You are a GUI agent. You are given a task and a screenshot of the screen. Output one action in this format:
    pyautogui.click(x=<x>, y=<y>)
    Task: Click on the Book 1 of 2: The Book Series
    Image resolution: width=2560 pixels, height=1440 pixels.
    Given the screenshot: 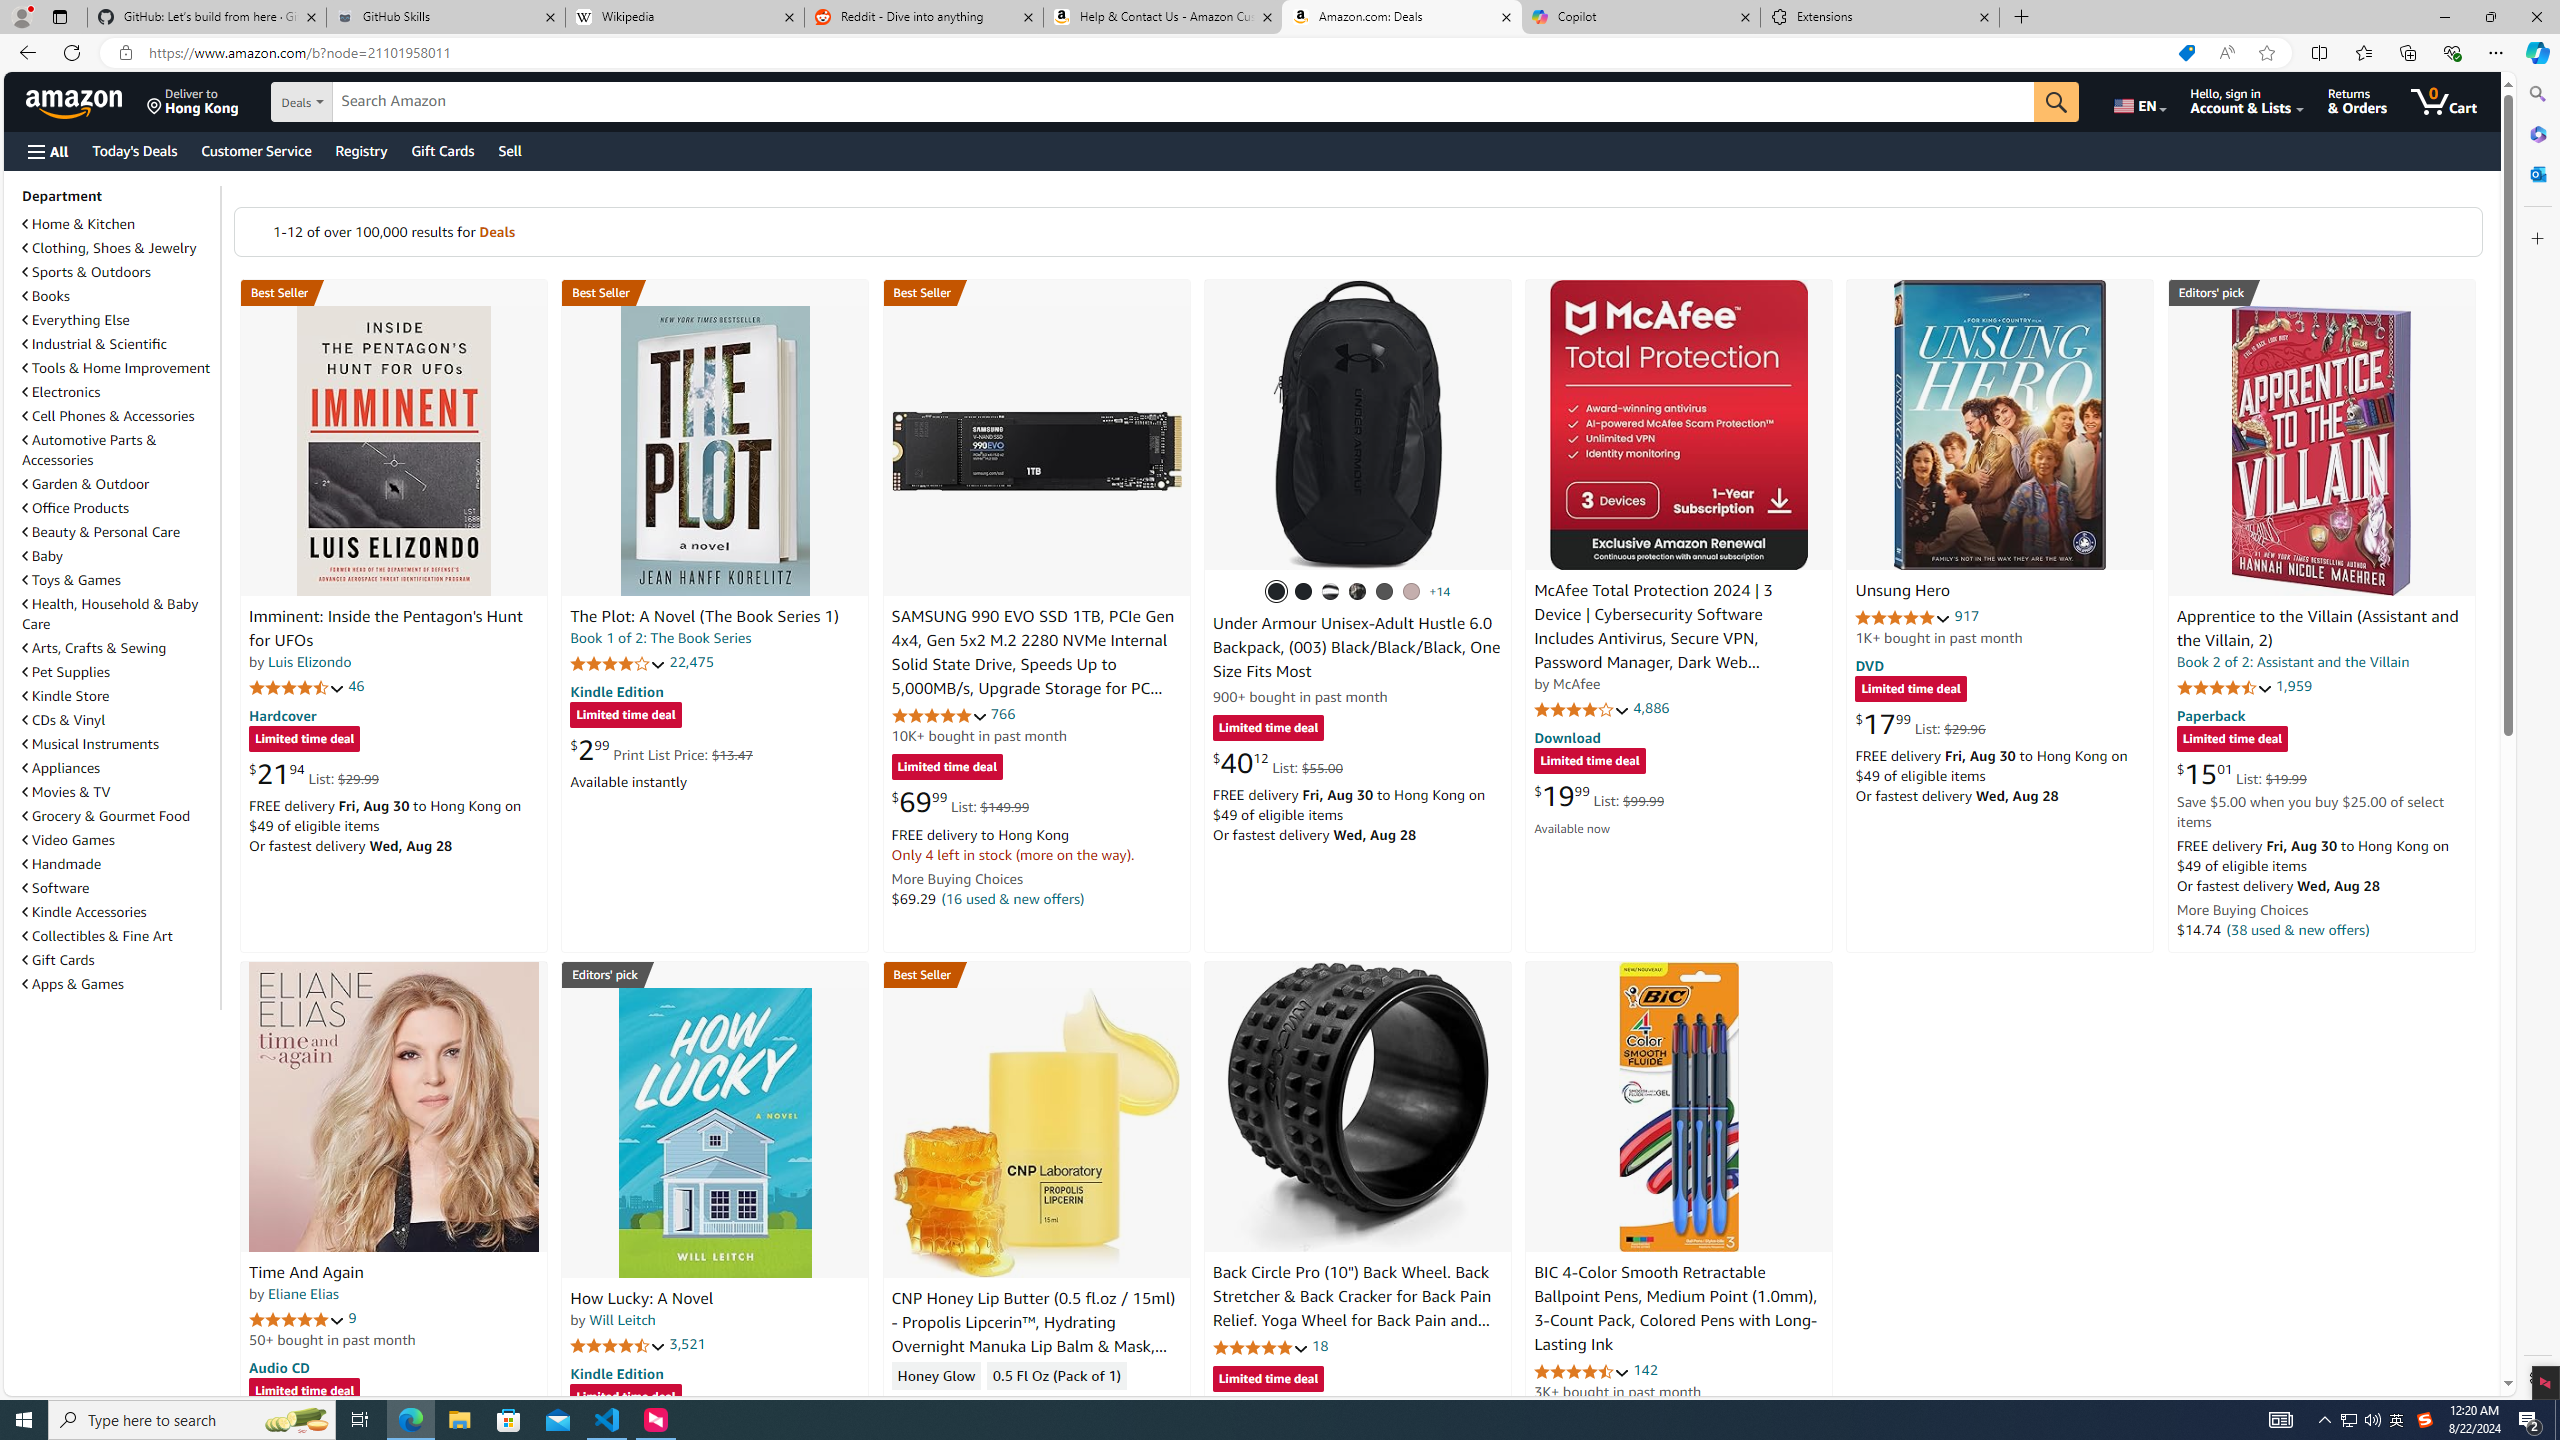 What is the action you would take?
    pyautogui.click(x=661, y=638)
    